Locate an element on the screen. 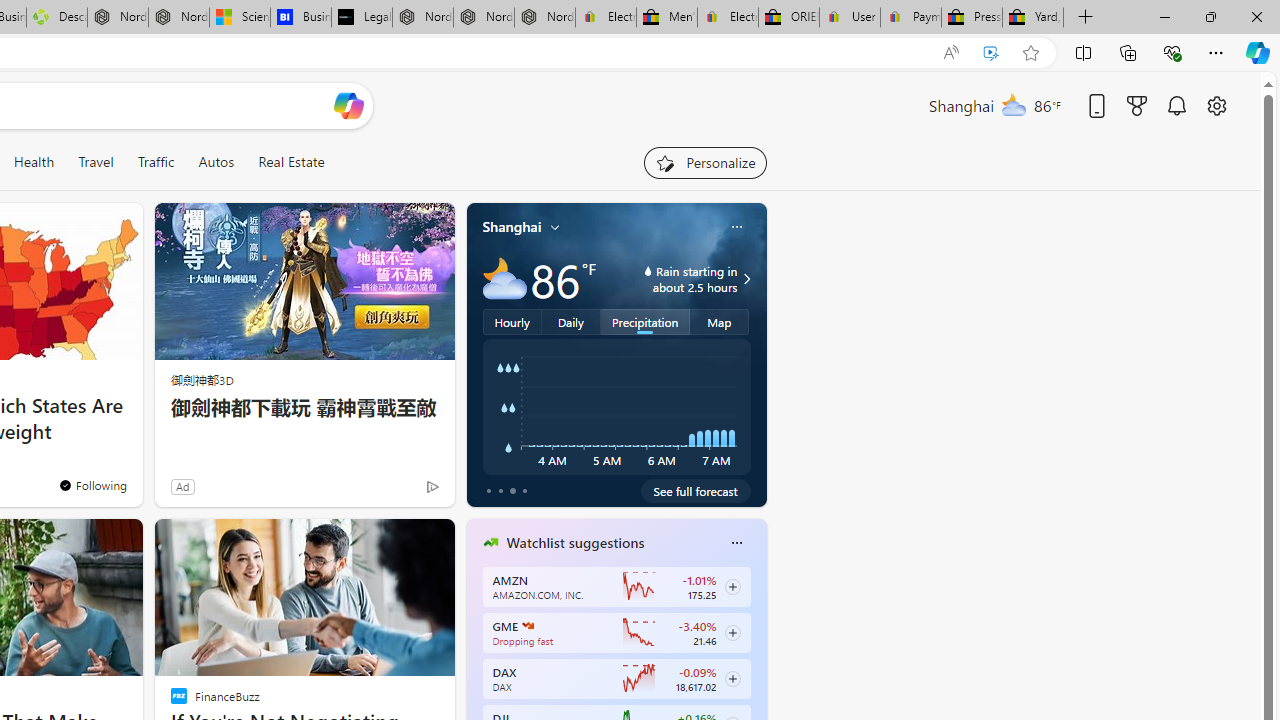  Mostly cloudy is located at coordinates (504, 278).